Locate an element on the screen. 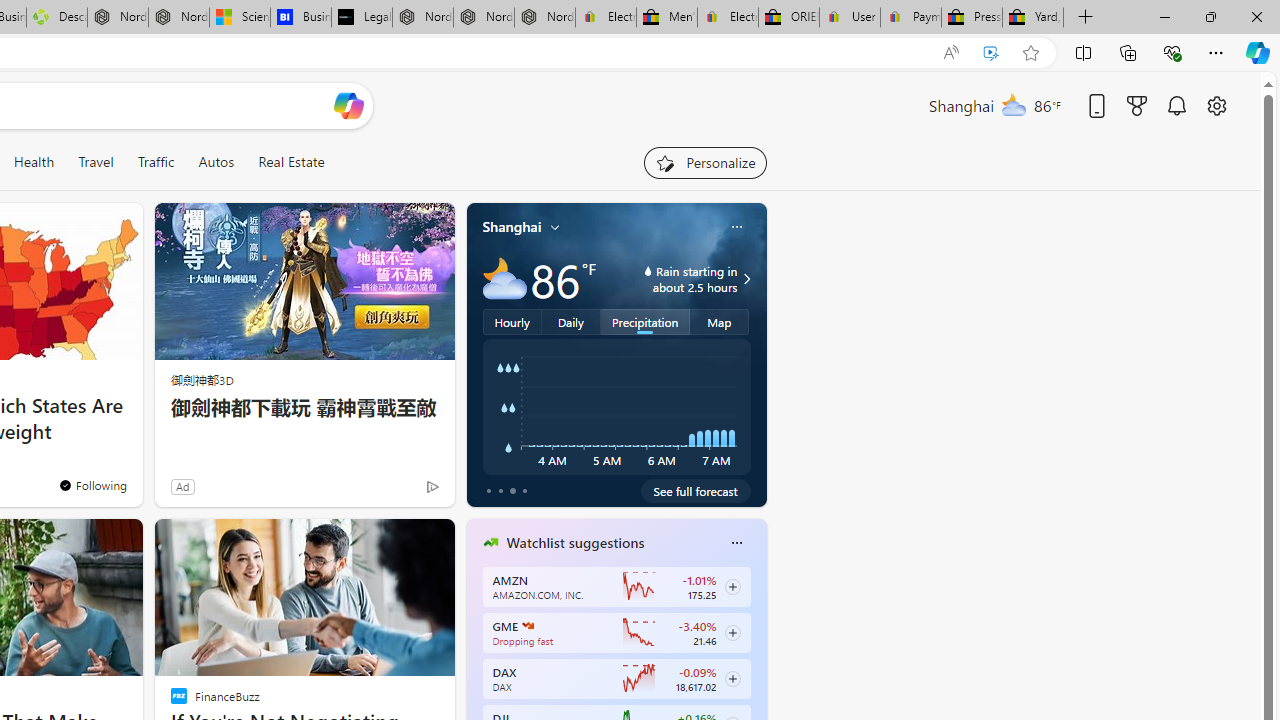  Mostly cloudy is located at coordinates (504, 278).